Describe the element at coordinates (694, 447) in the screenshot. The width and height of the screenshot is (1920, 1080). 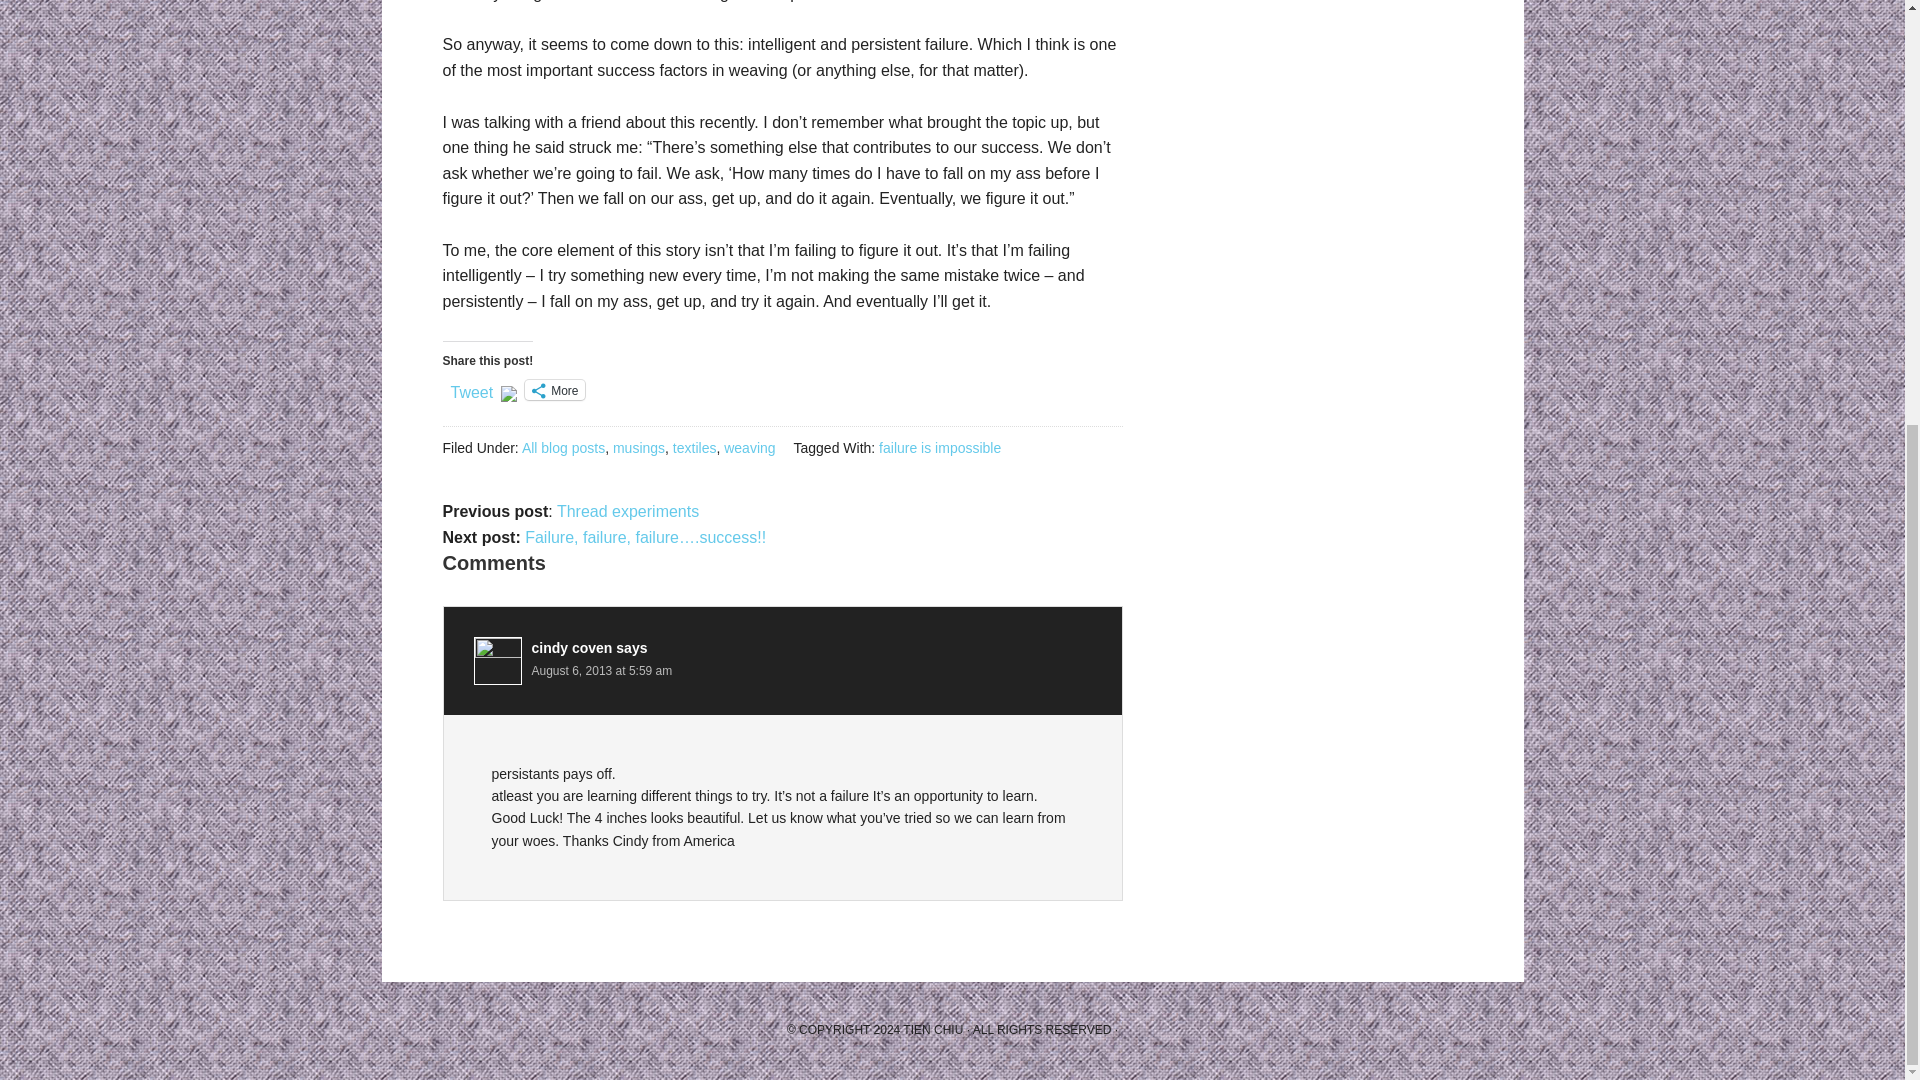
I see `textiles` at that location.